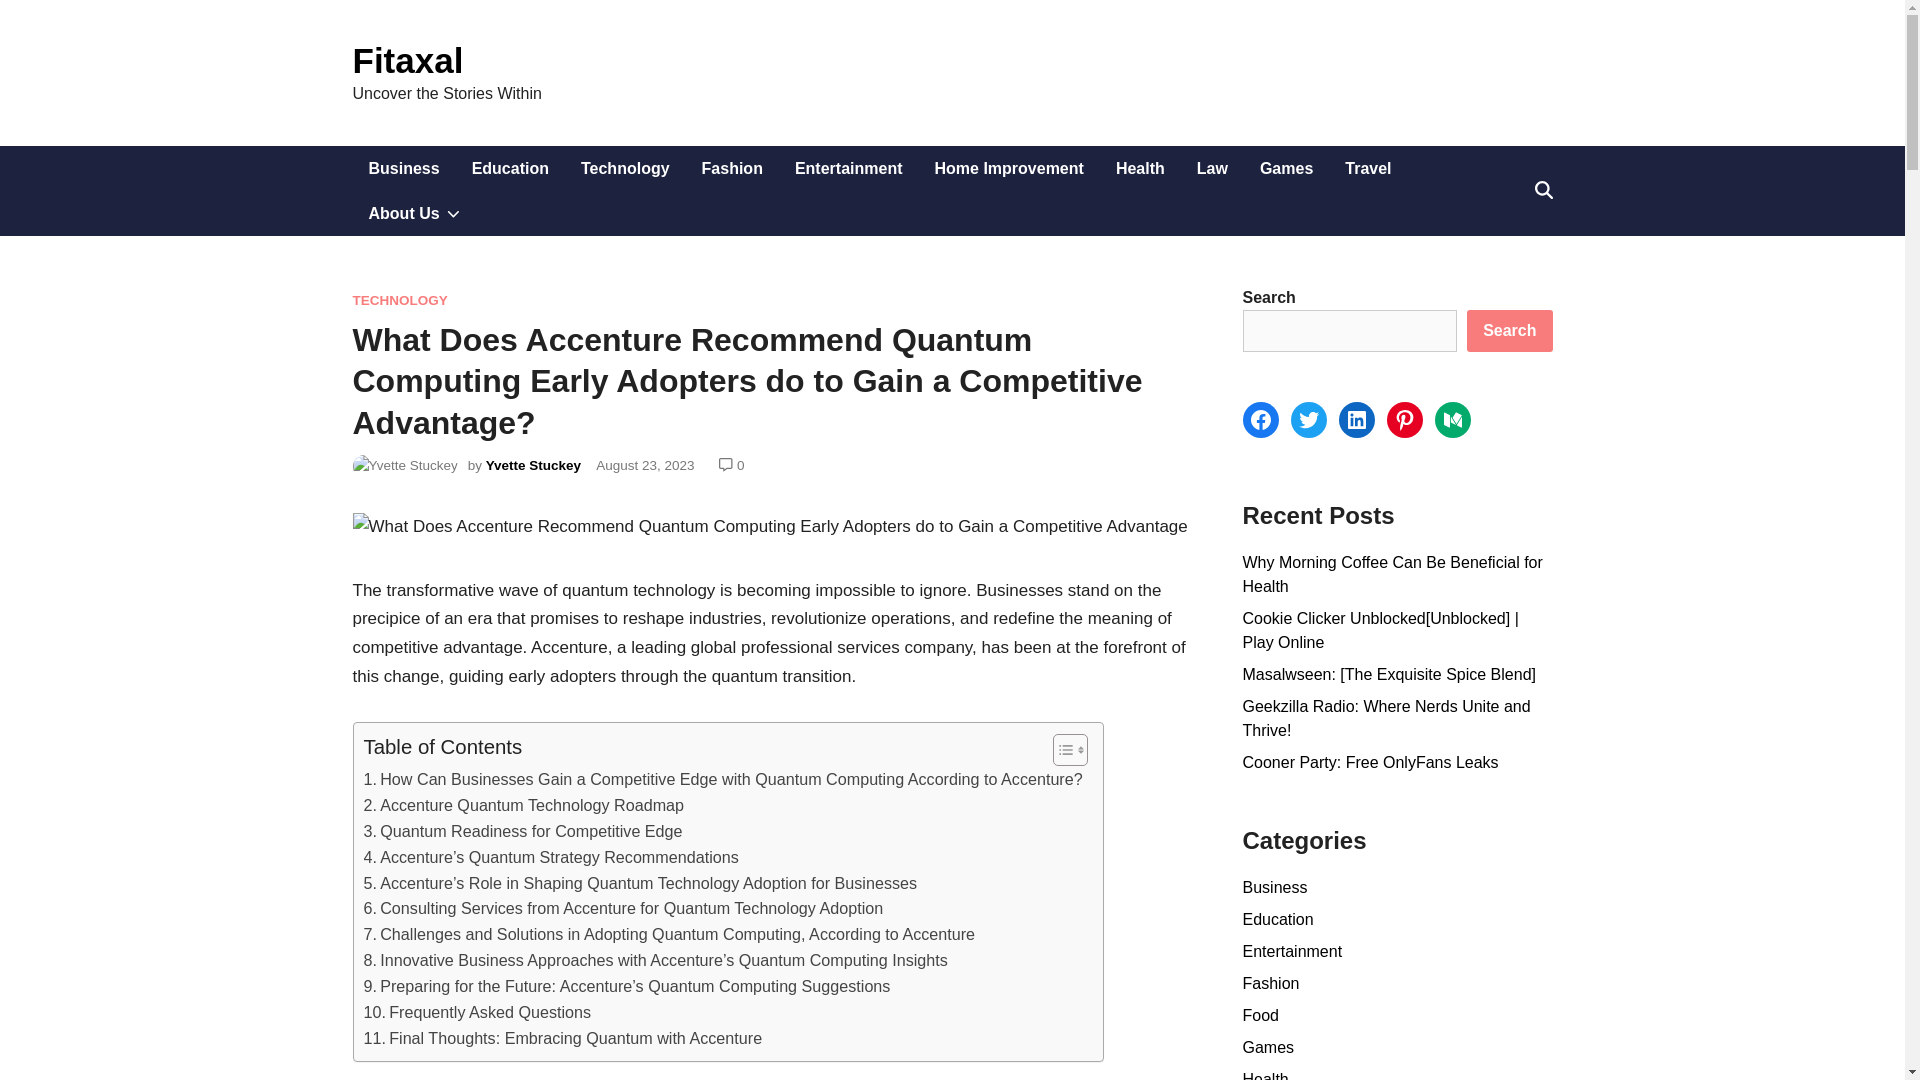  Describe the element at coordinates (1140, 168) in the screenshot. I see `Health` at that location.